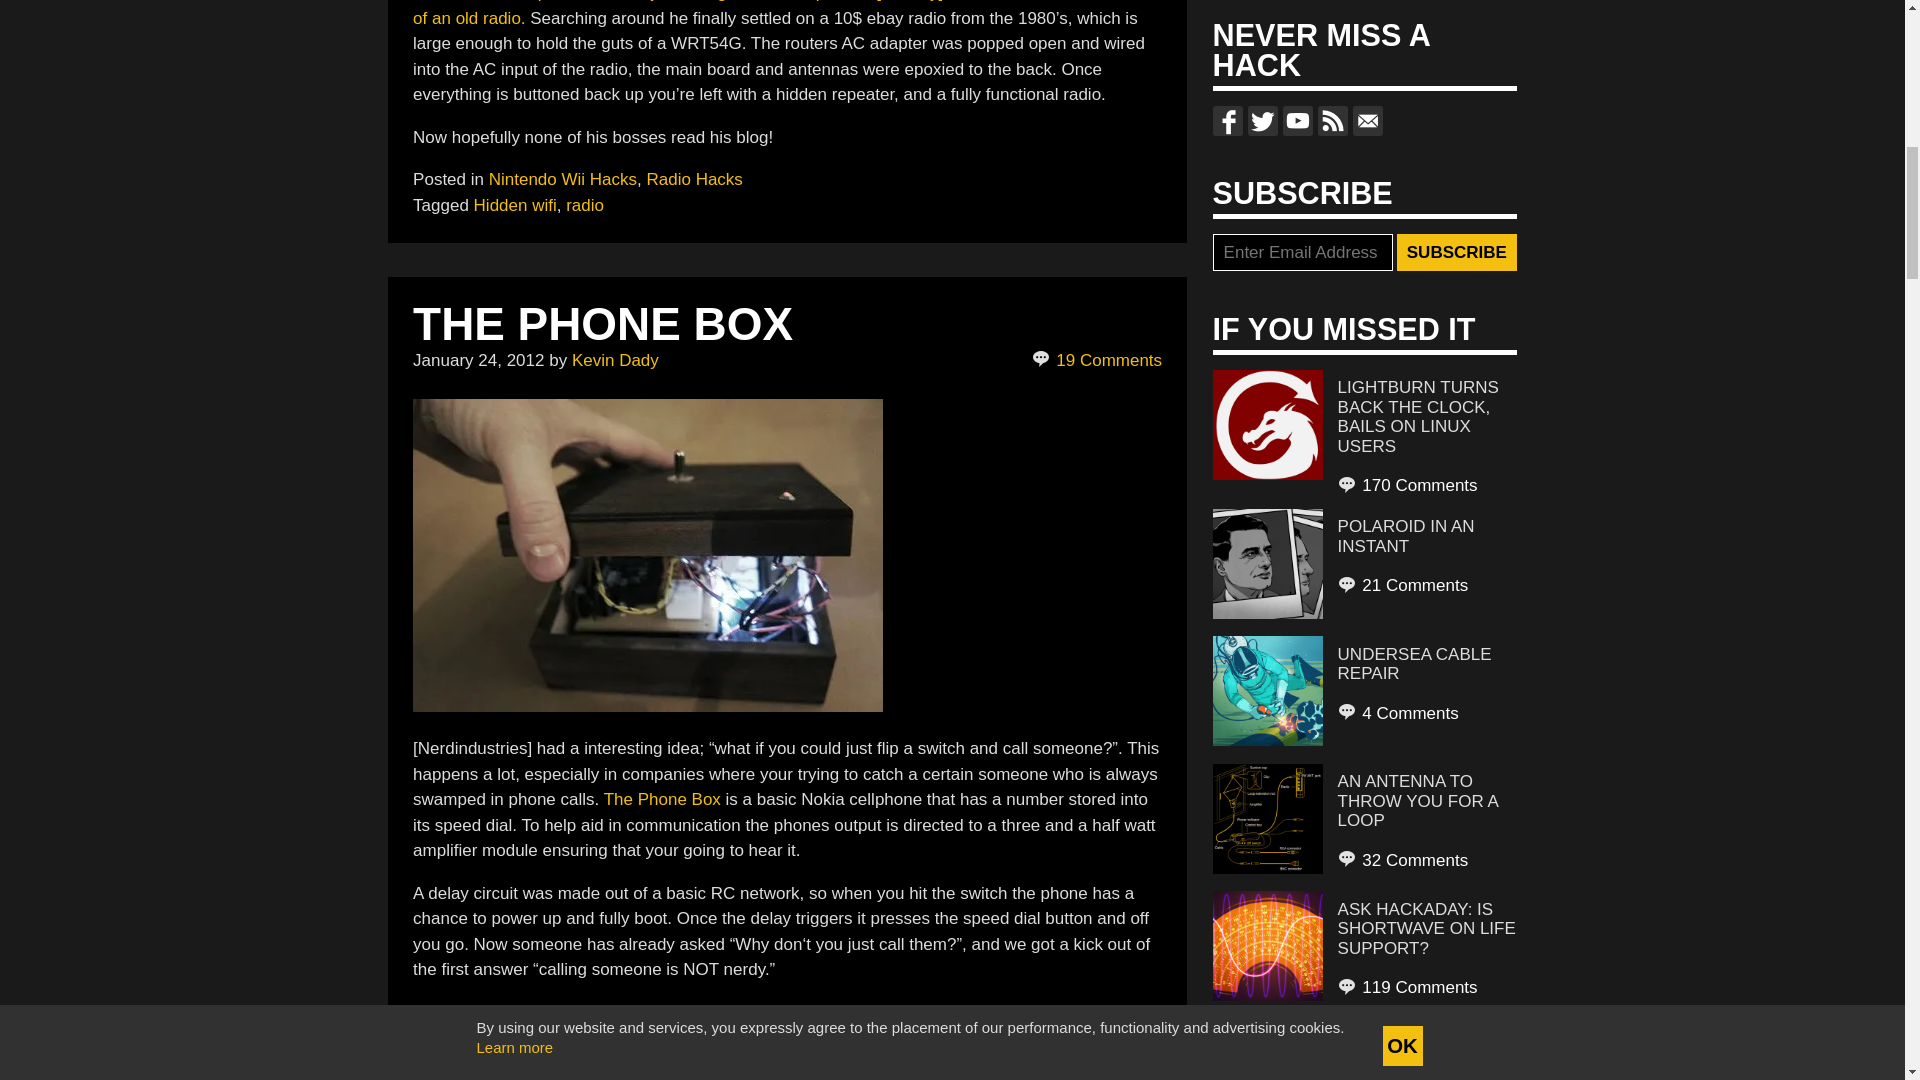 The image size is (1920, 1080). What do you see at coordinates (615, 360) in the screenshot?
I see `Posts by Kevin Dady` at bounding box center [615, 360].